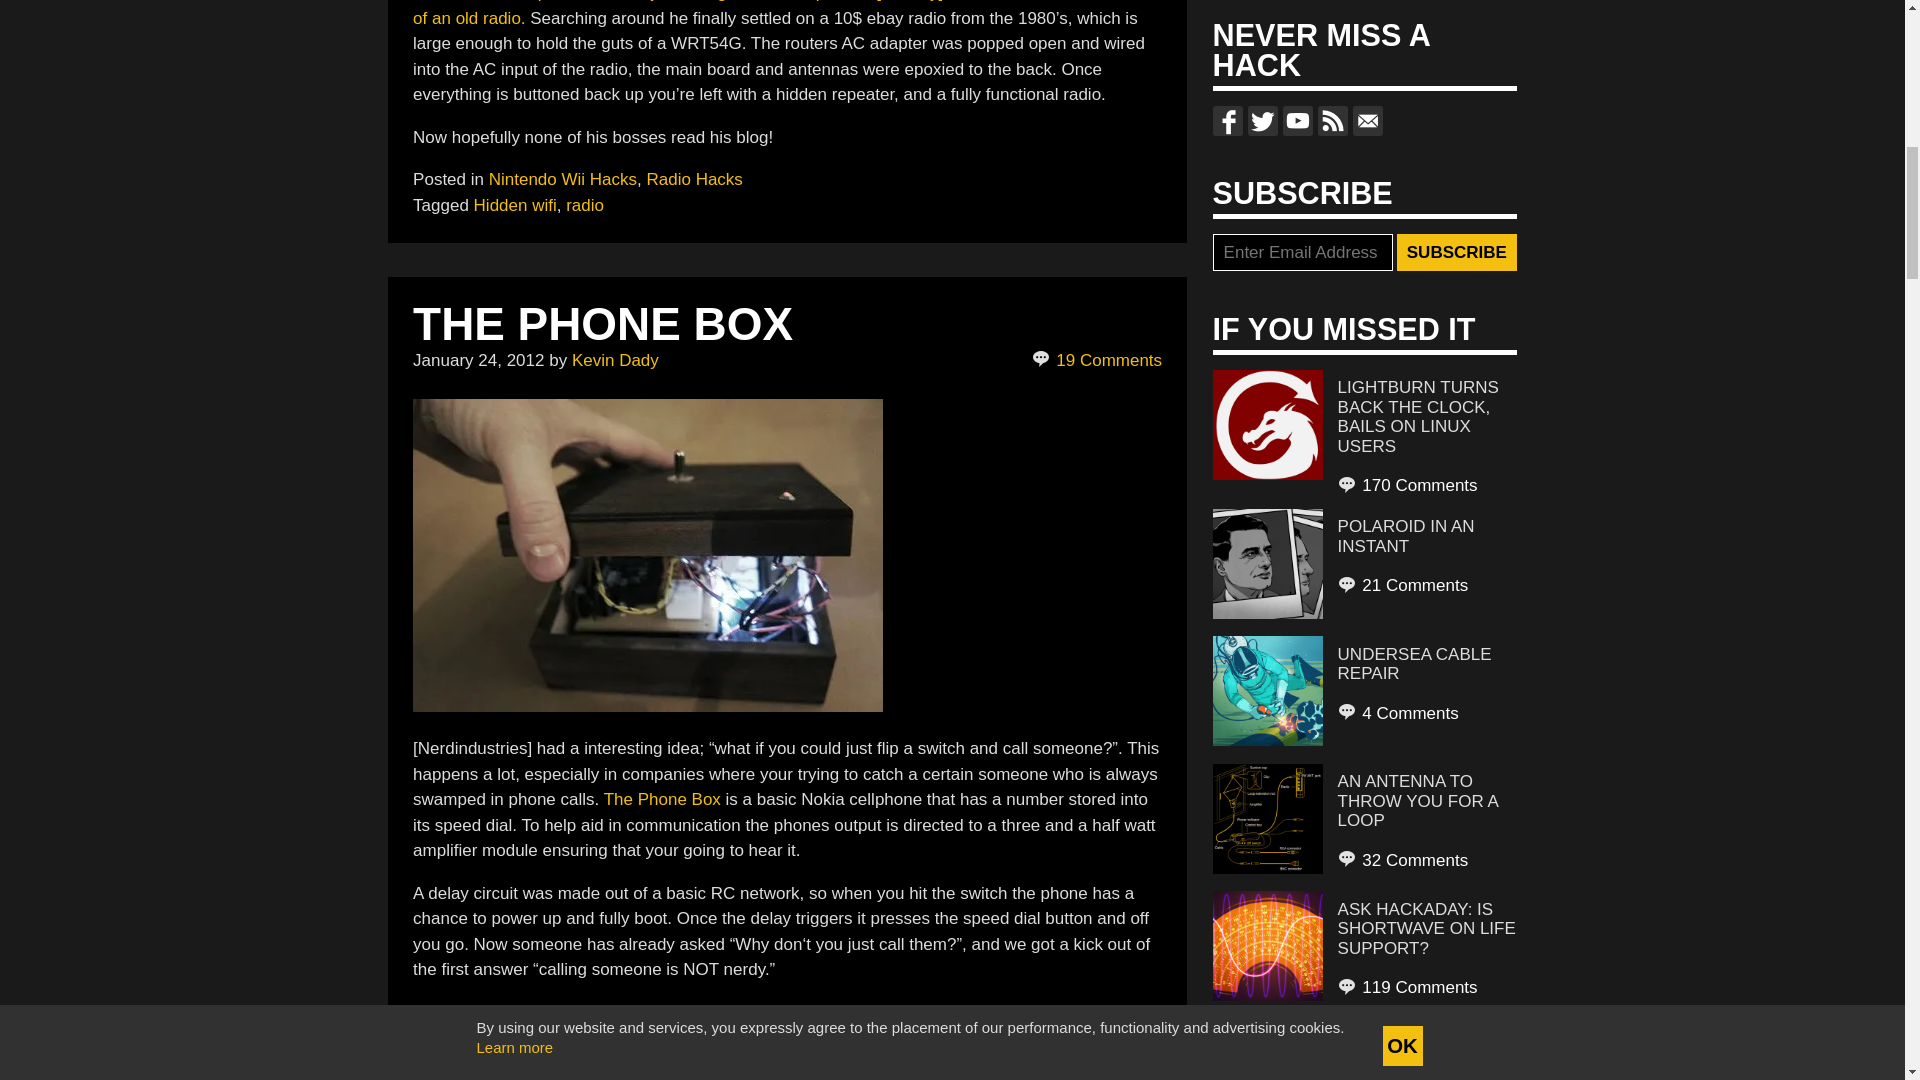 The image size is (1920, 1080). What do you see at coordinates (615, 360) in the screenshot?
I see `Posts by Kevin Dady` at bounding box center [615, 360].